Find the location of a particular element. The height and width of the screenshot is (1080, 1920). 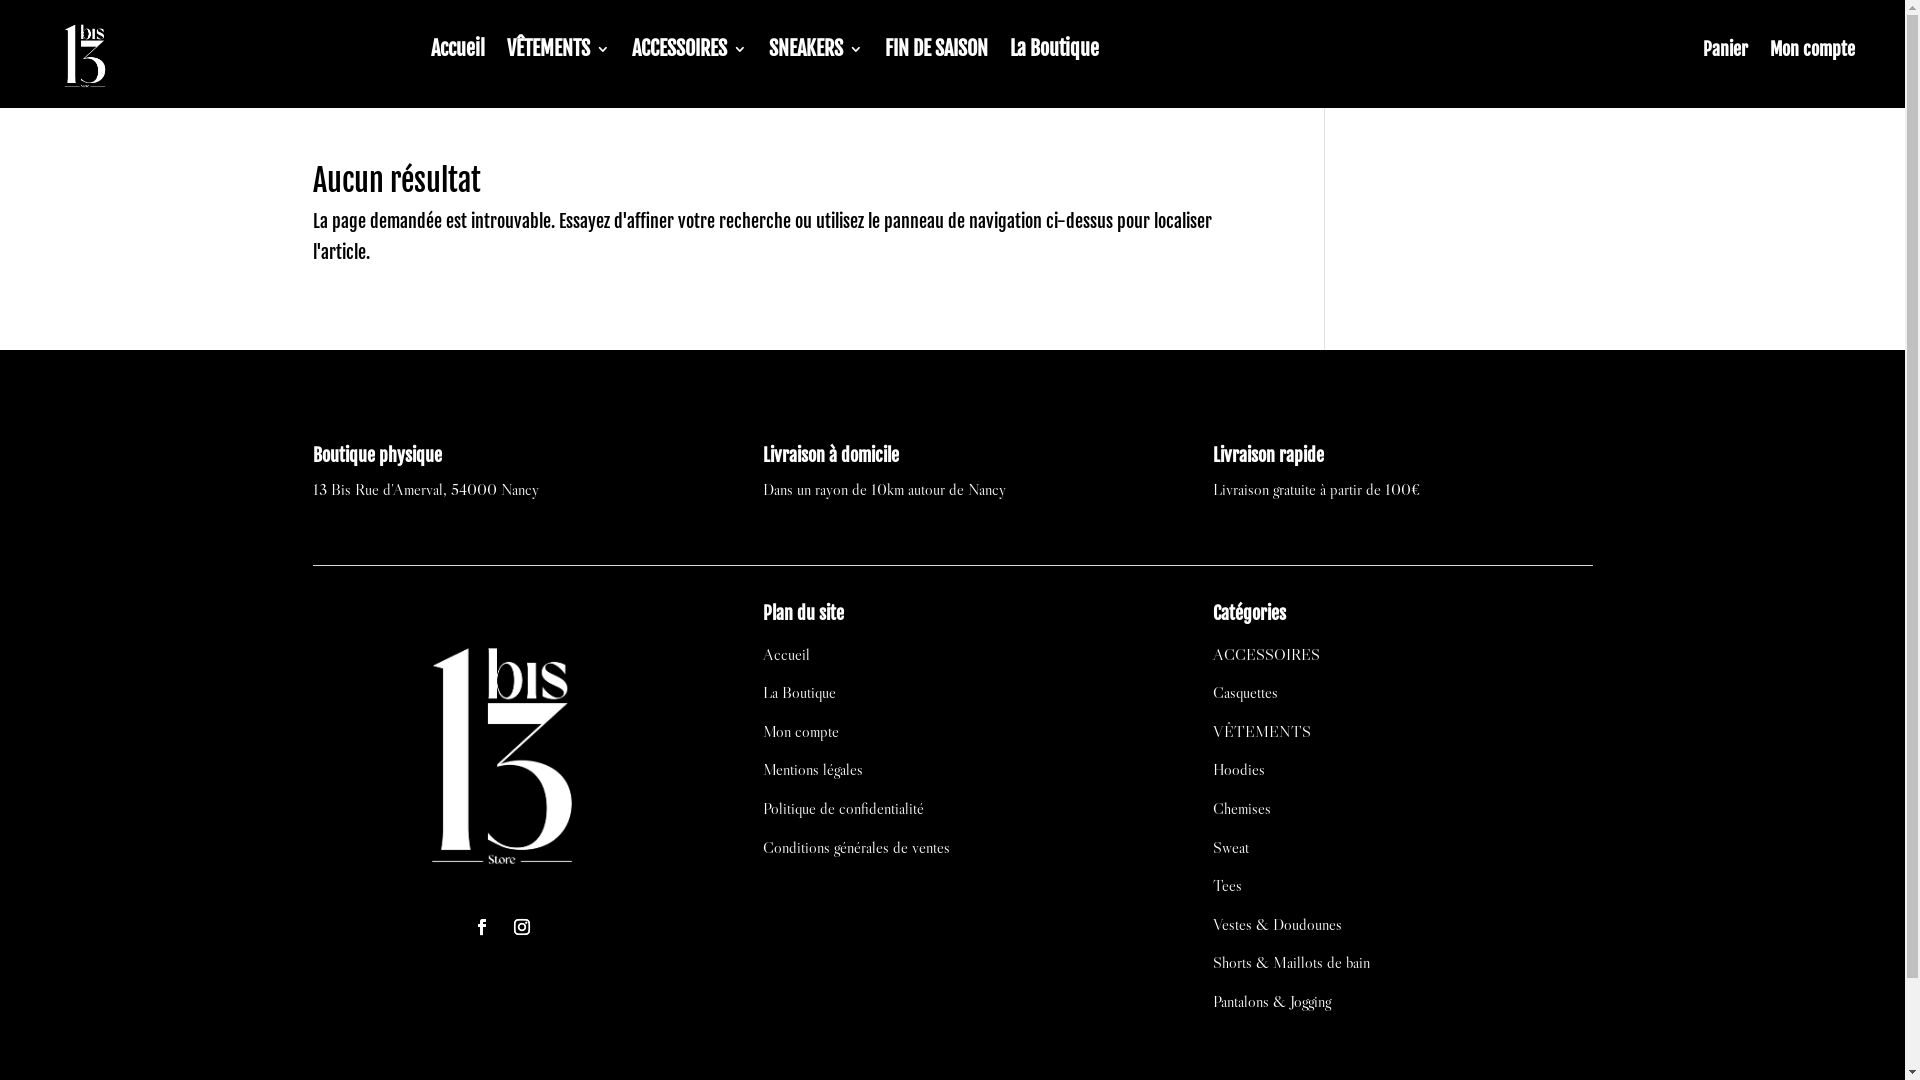

Pantalons & Jogging is located at coordinates (1272, 1001).